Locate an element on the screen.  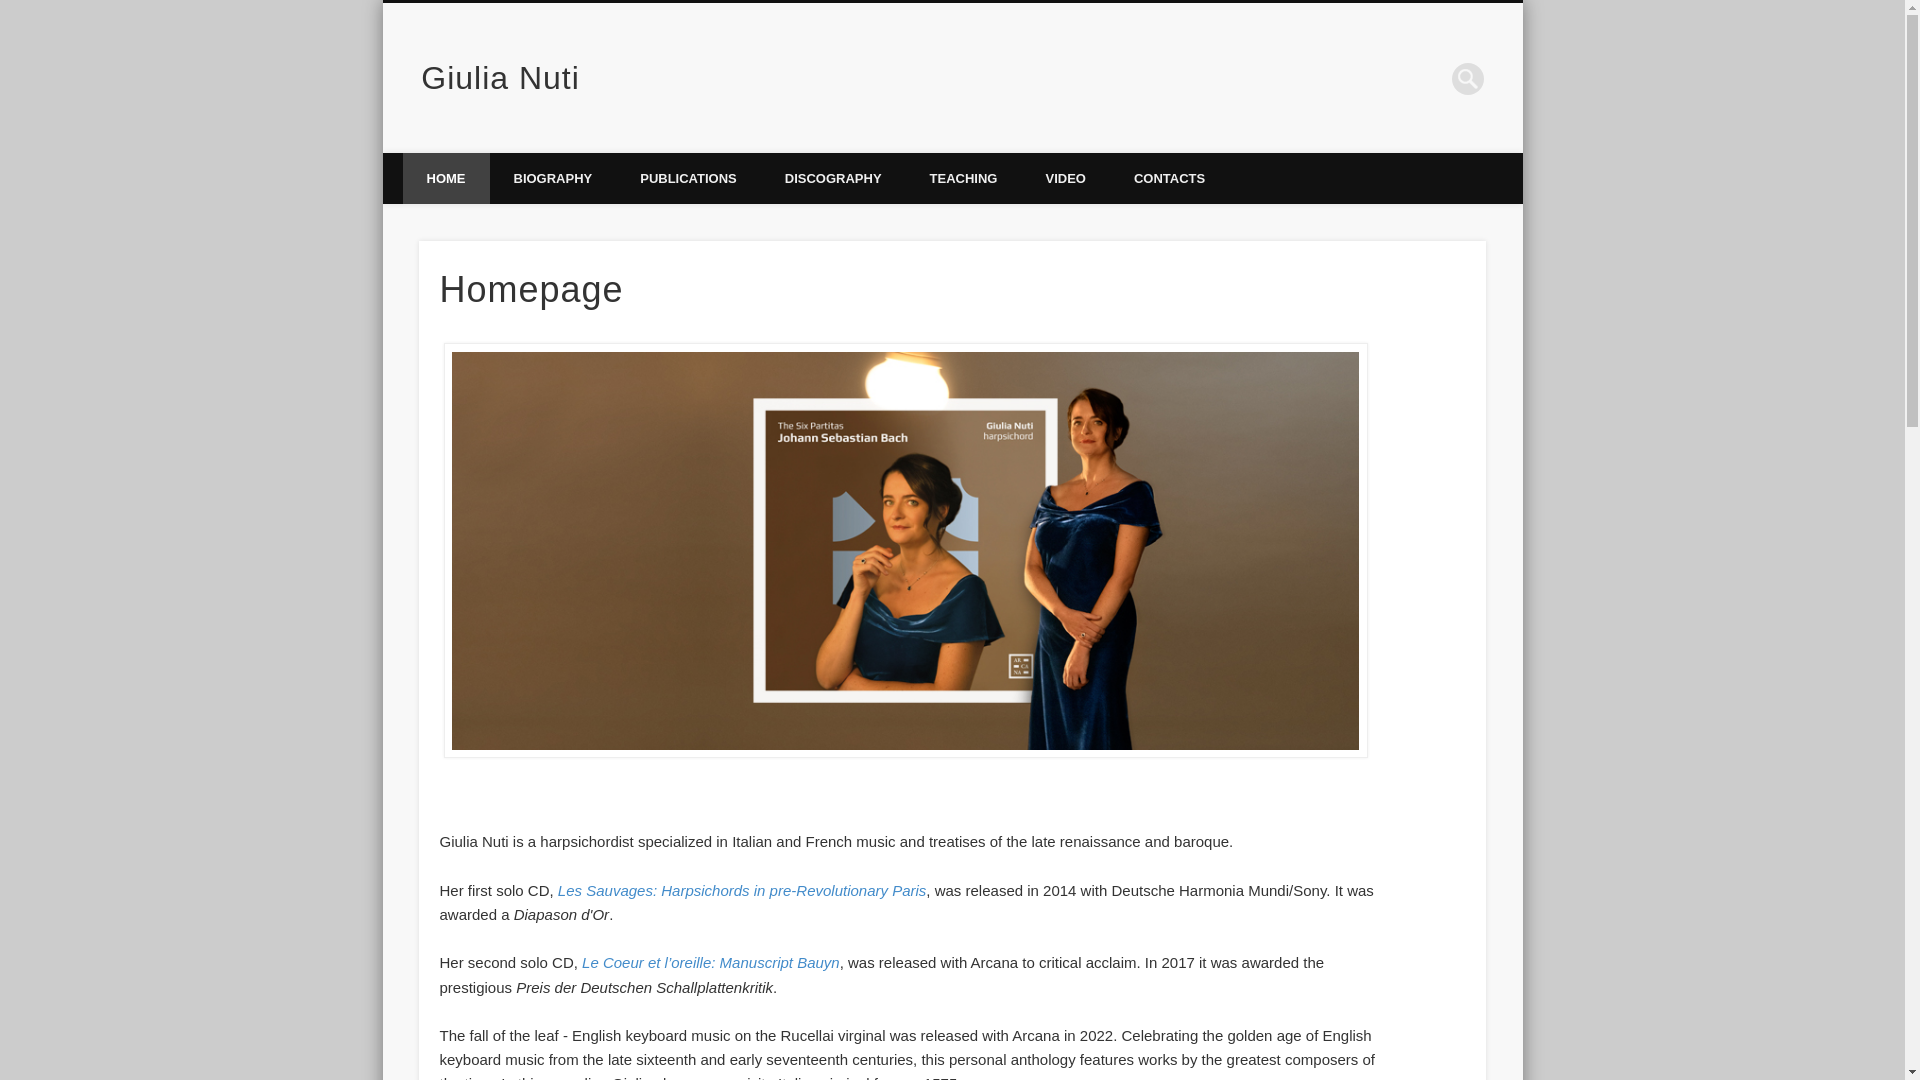
BIOGRAPHY is located at coordinates (552, 178).